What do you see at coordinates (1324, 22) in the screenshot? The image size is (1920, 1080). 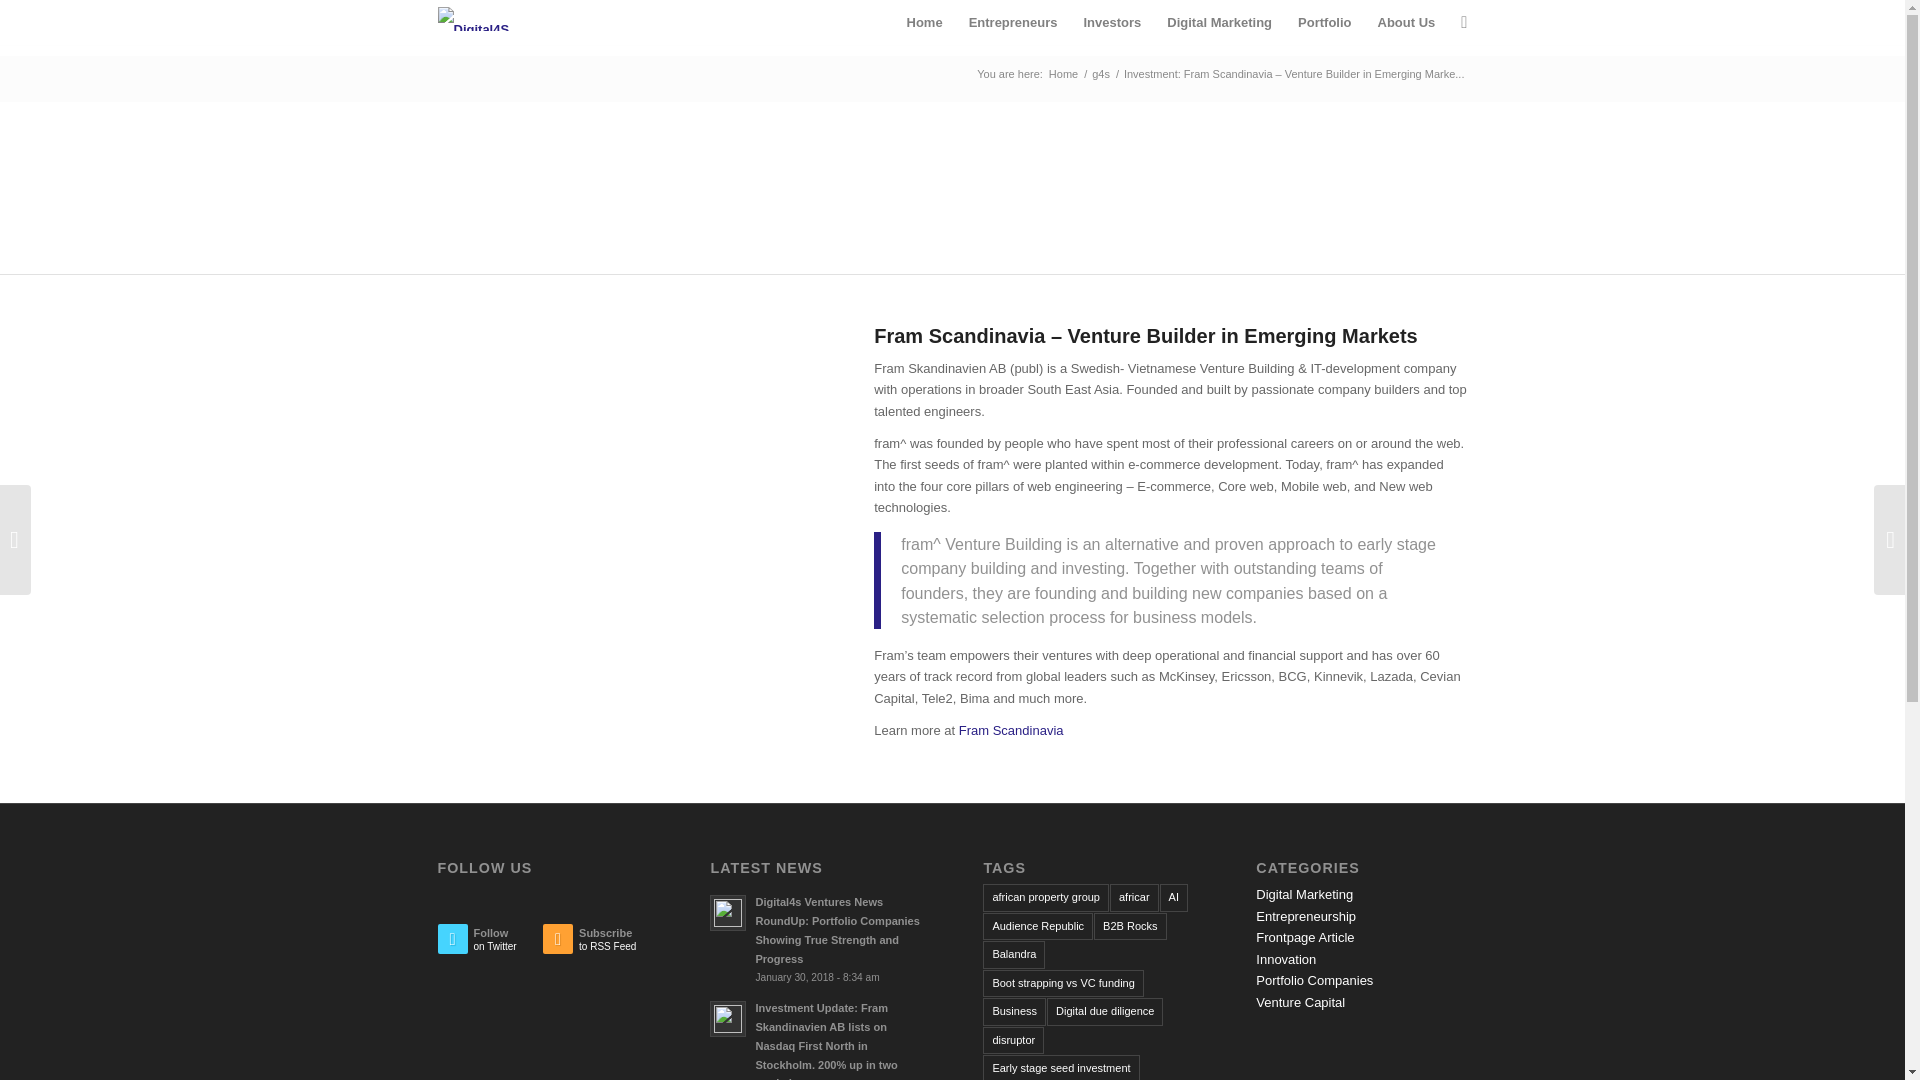 I see `Entrepreneurs` at bounding box center [1324, 22].